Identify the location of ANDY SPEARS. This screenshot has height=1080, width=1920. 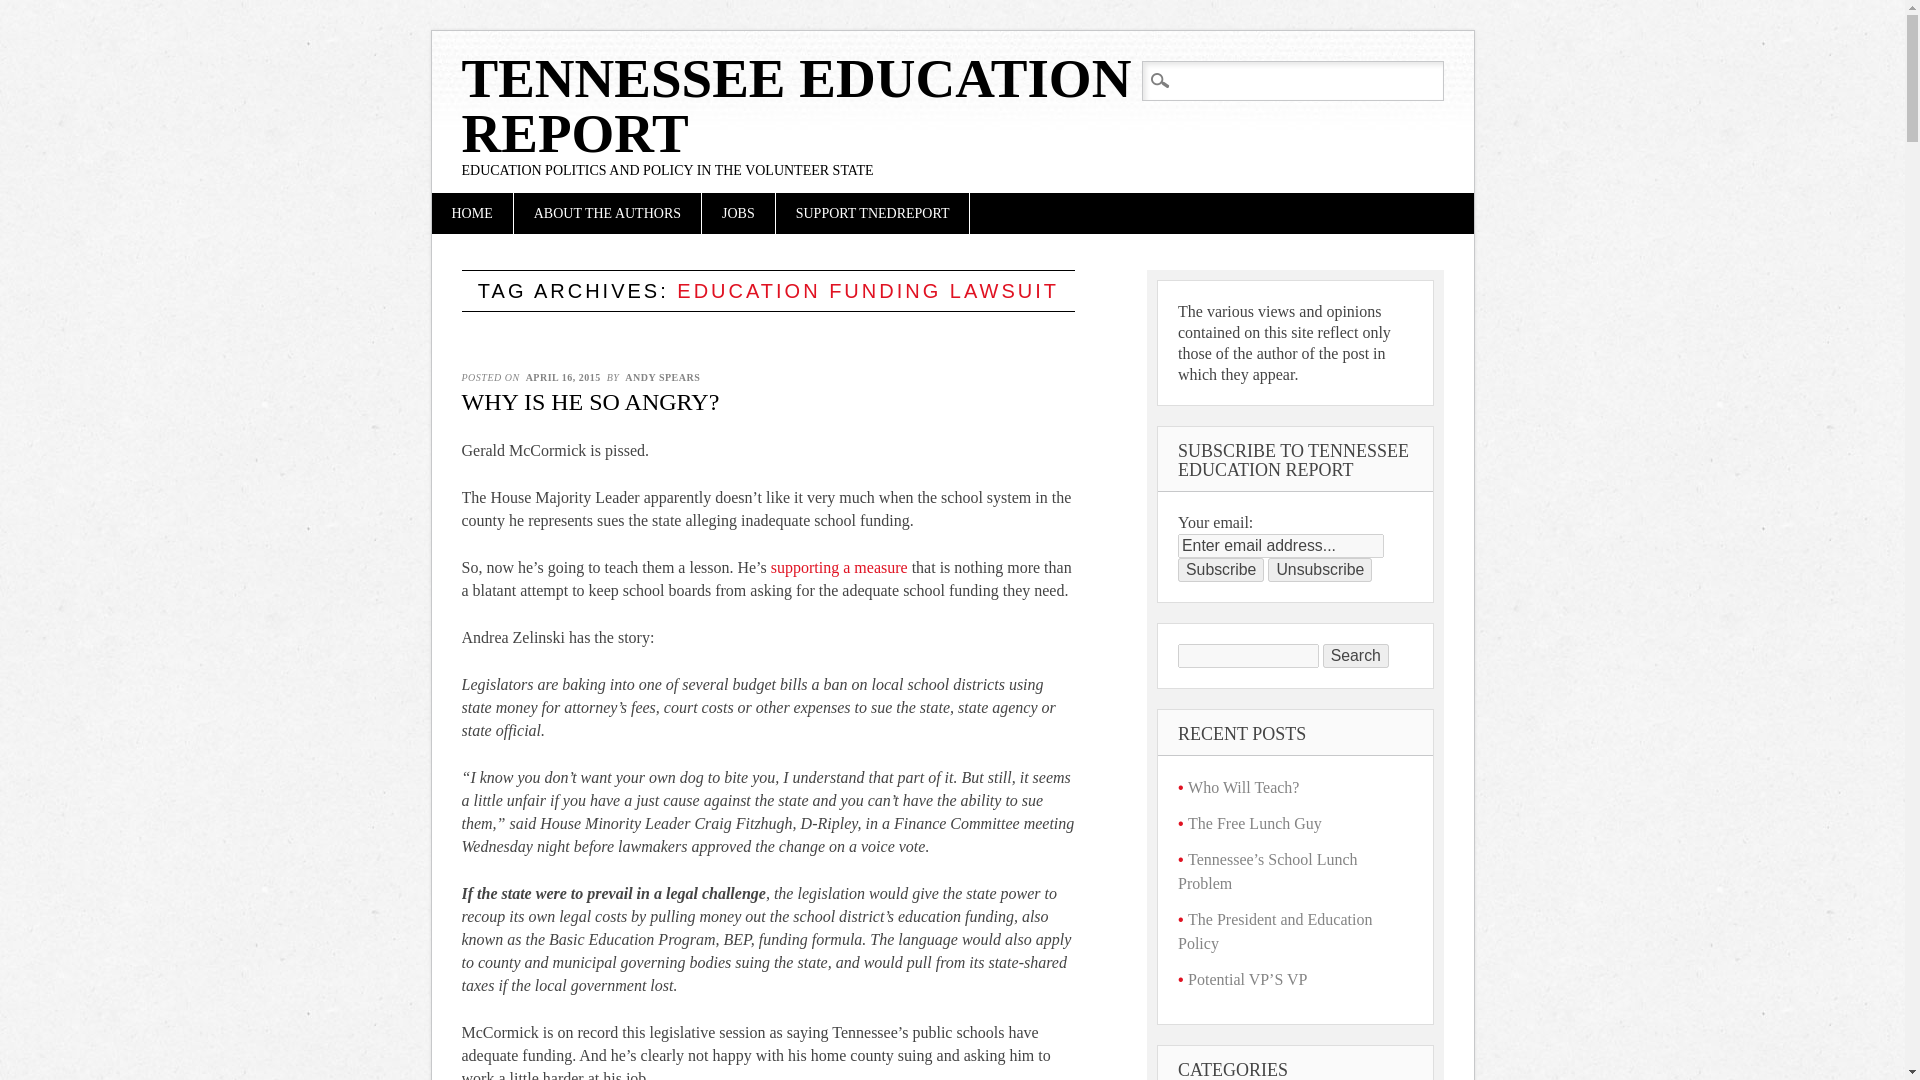
(662, 377).